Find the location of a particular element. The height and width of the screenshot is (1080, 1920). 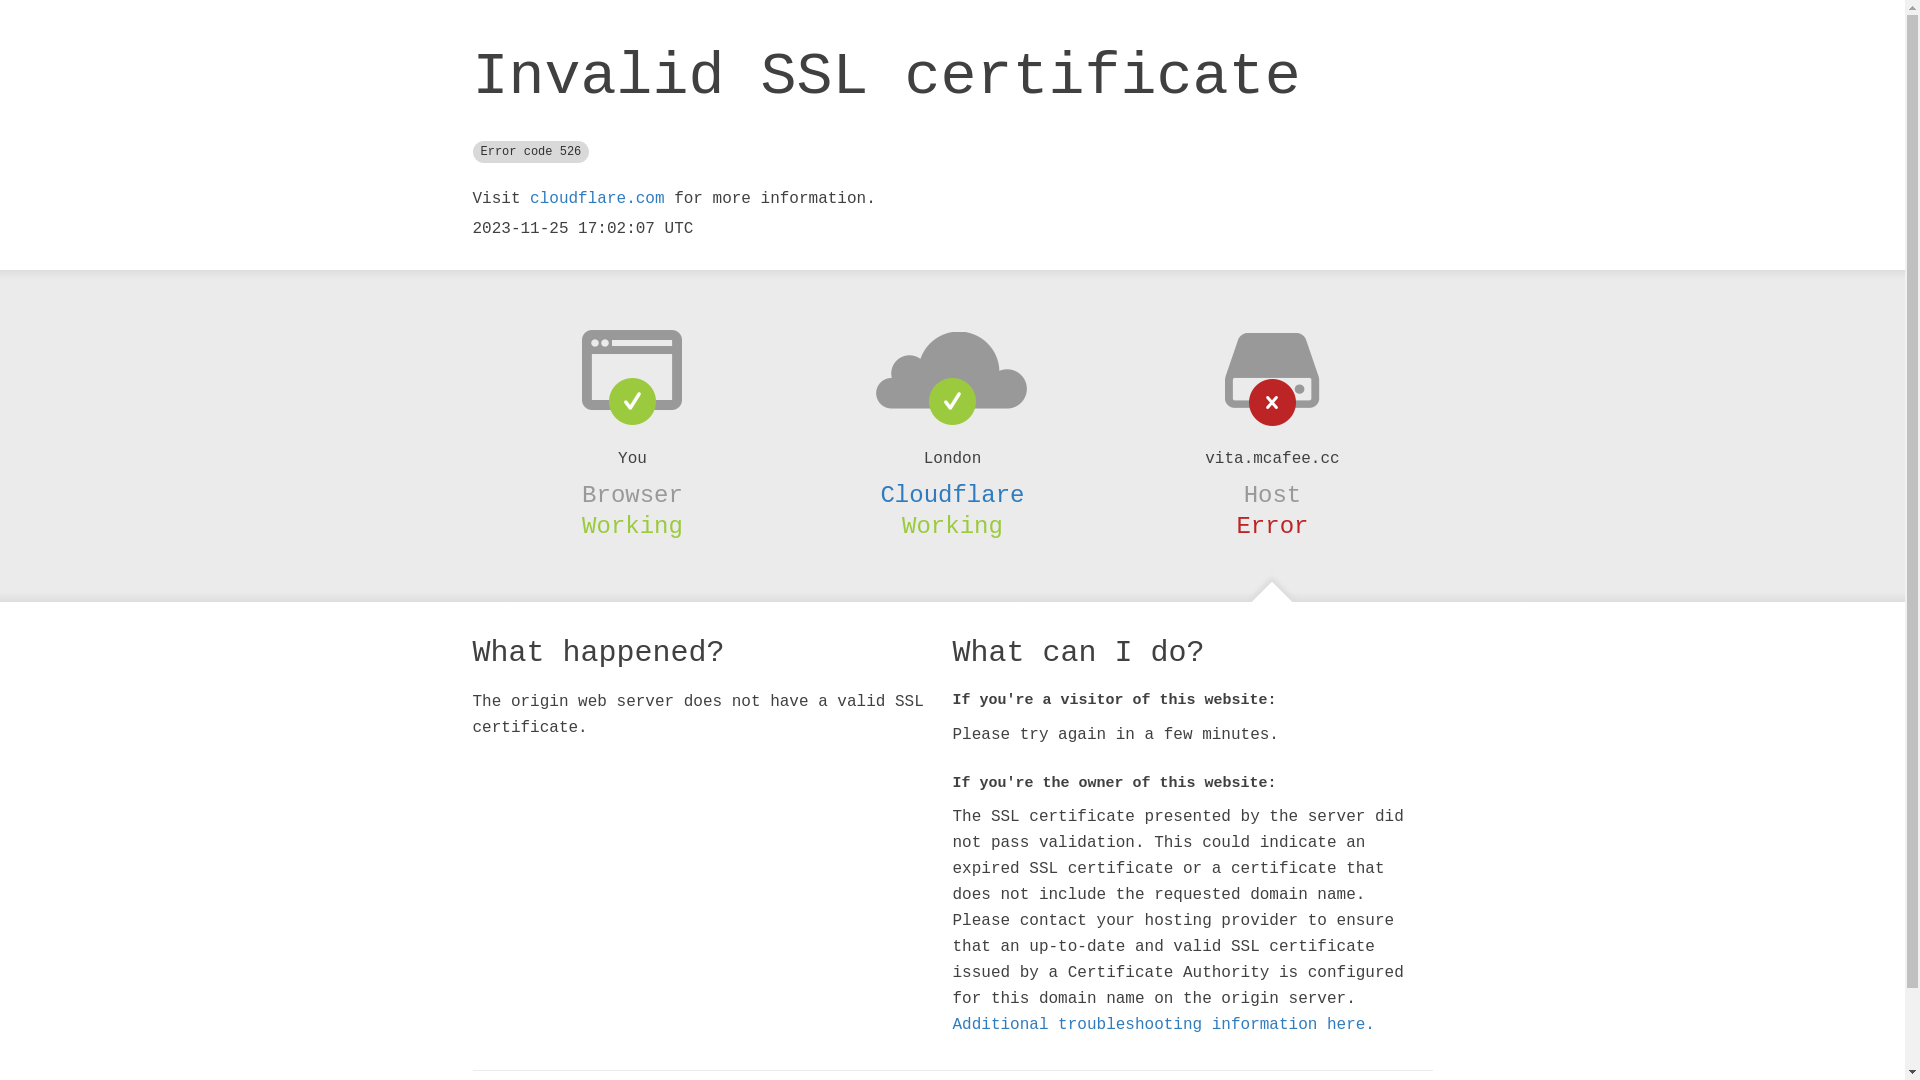

Additional troubleshooting information here. is located at coordinates (1163, 1025).